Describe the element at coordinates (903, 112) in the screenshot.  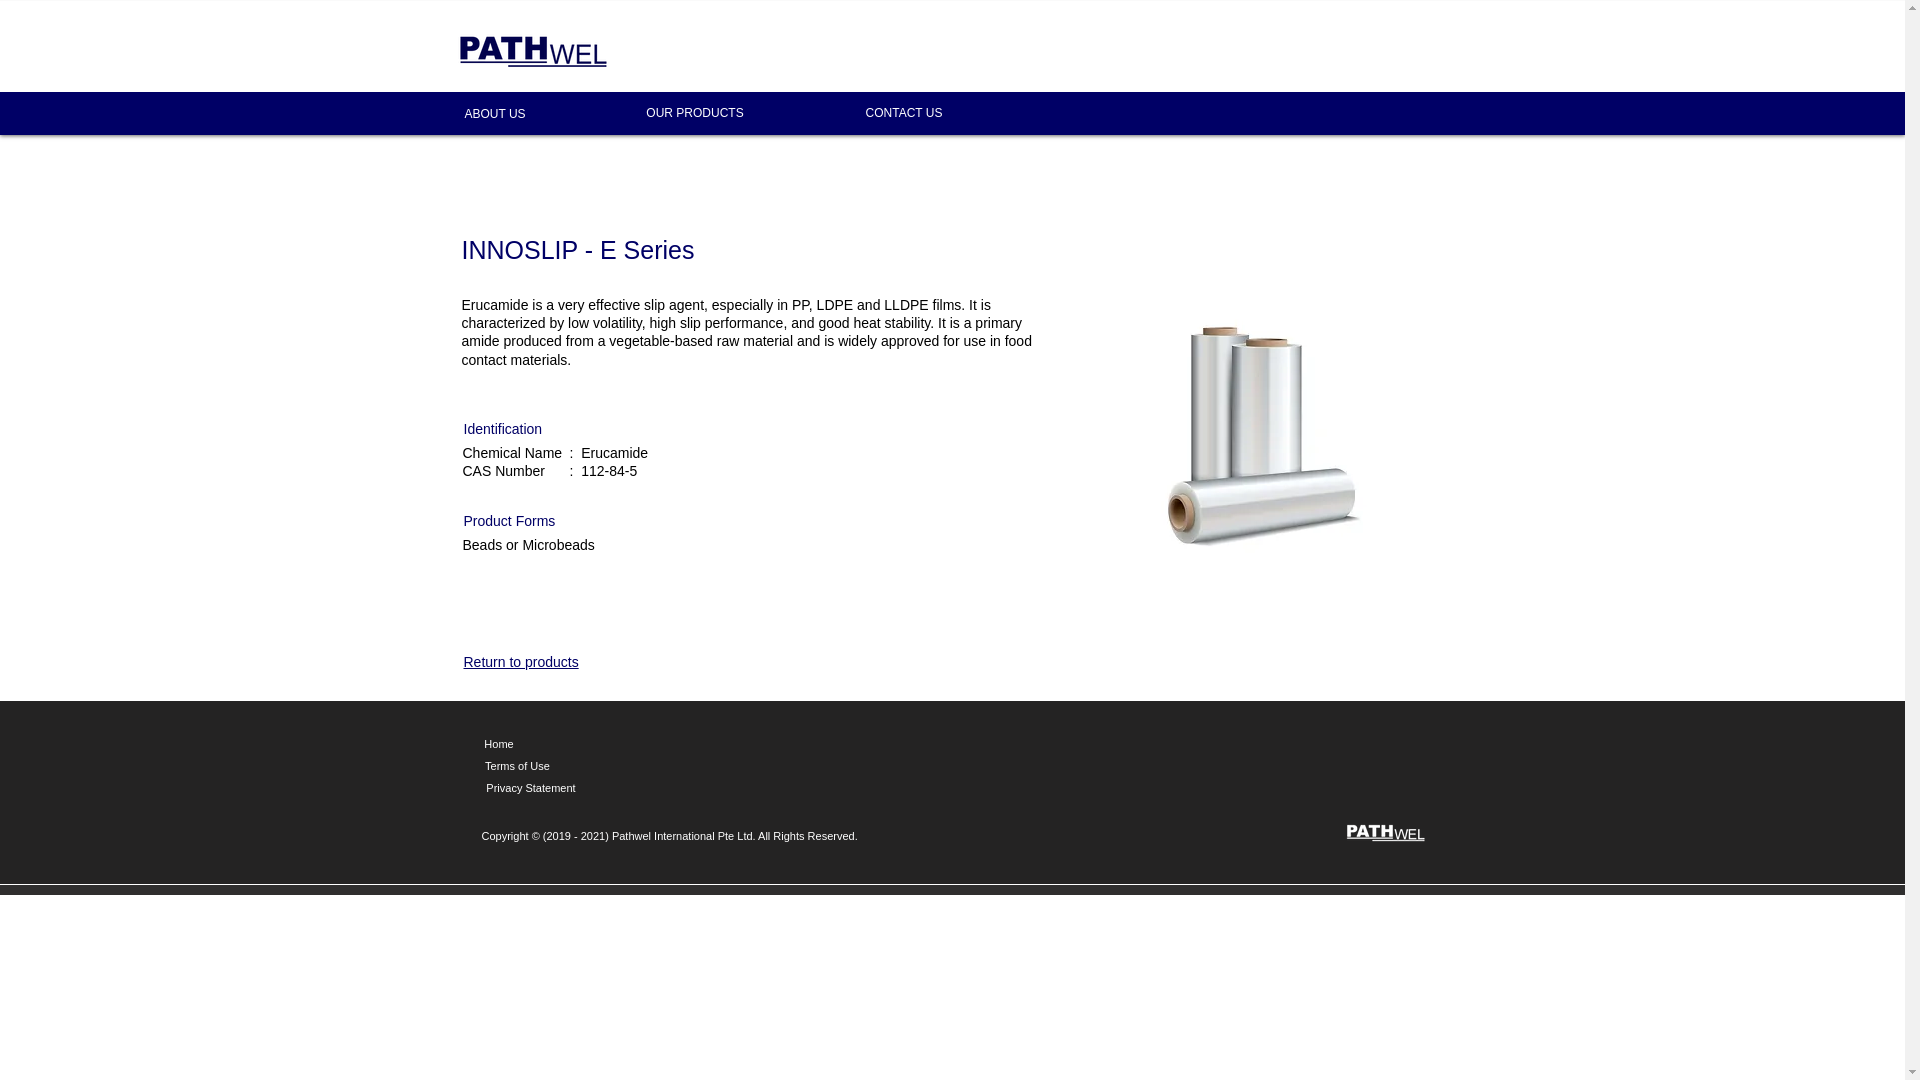
I see `CONTACT US` at that location.